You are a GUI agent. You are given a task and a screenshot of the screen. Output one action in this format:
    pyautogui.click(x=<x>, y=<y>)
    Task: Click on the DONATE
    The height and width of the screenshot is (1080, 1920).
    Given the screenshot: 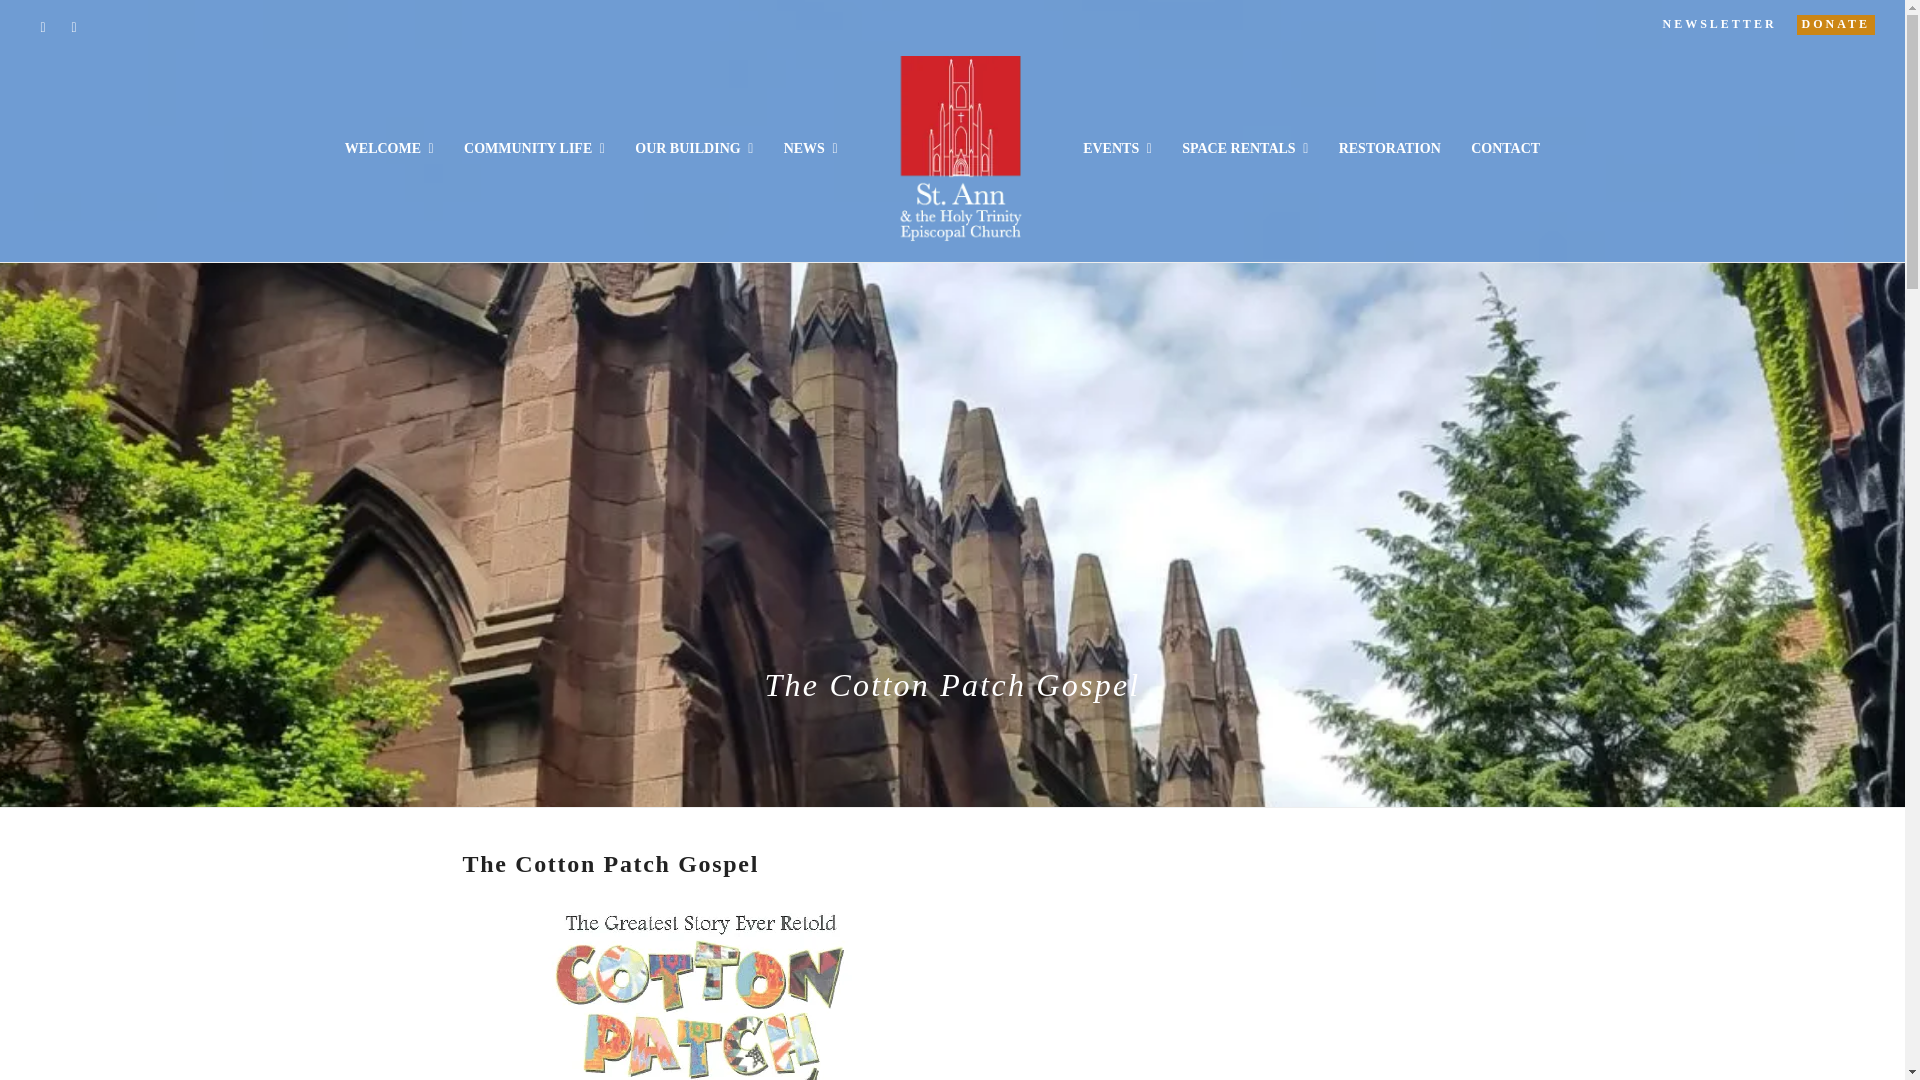 What is the action you would take?
    pyautogui.click(x=1836, y=24)
    